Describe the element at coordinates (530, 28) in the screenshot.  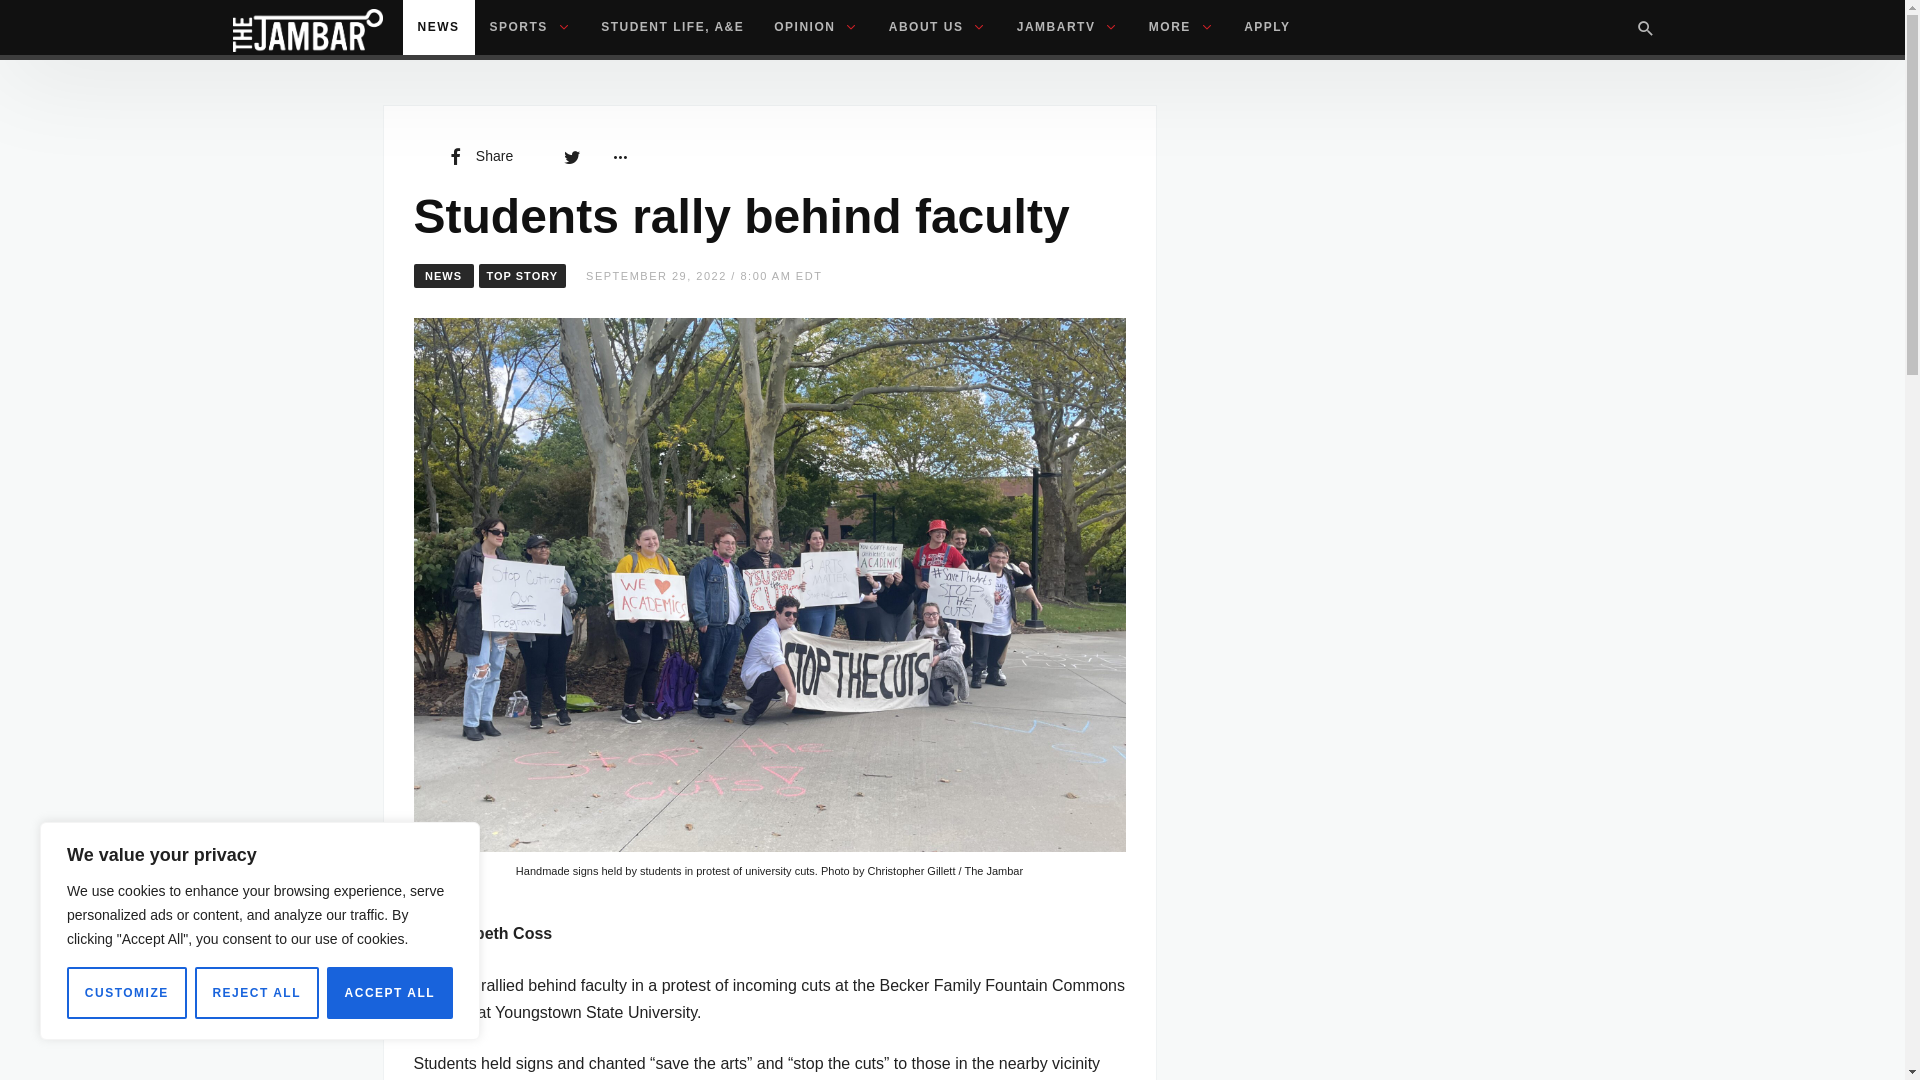
I see `SPORTS` at that location.